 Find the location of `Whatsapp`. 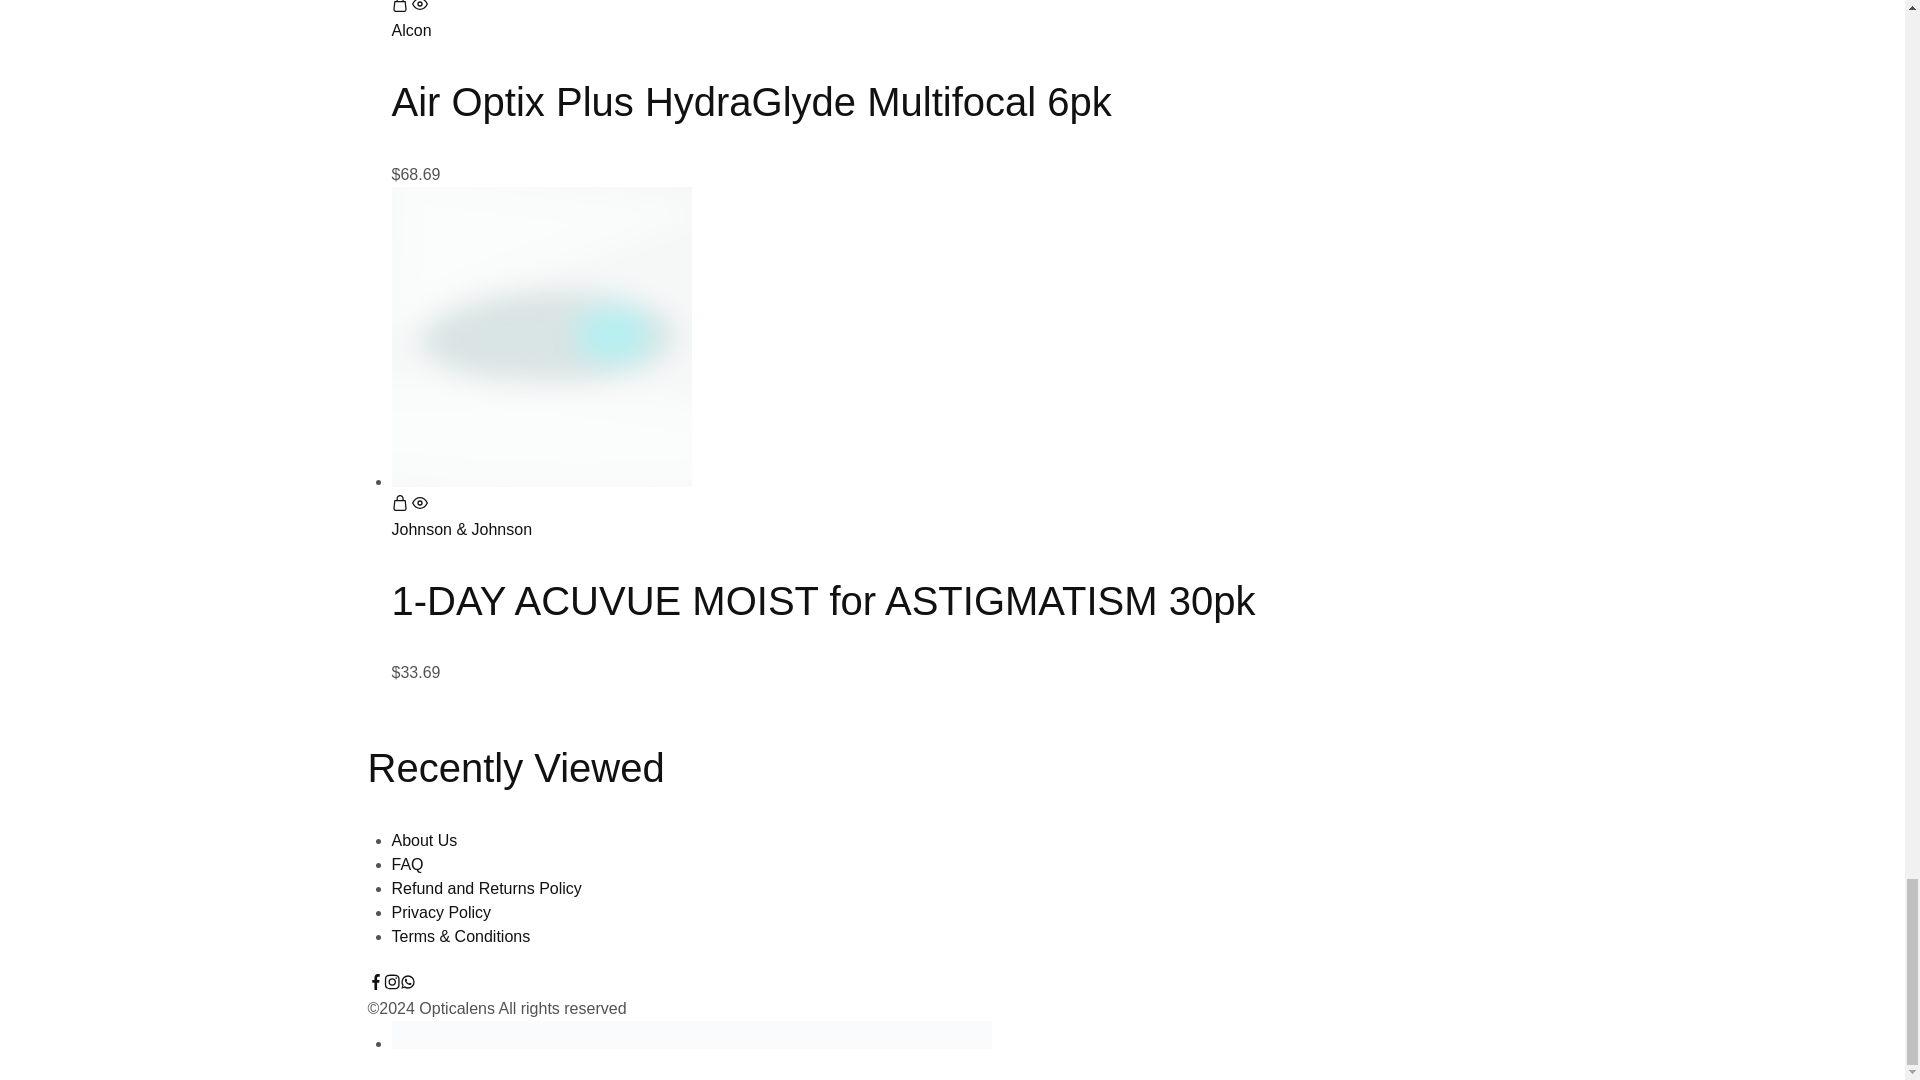

Whatsapp is located at coordinates (408, 984).